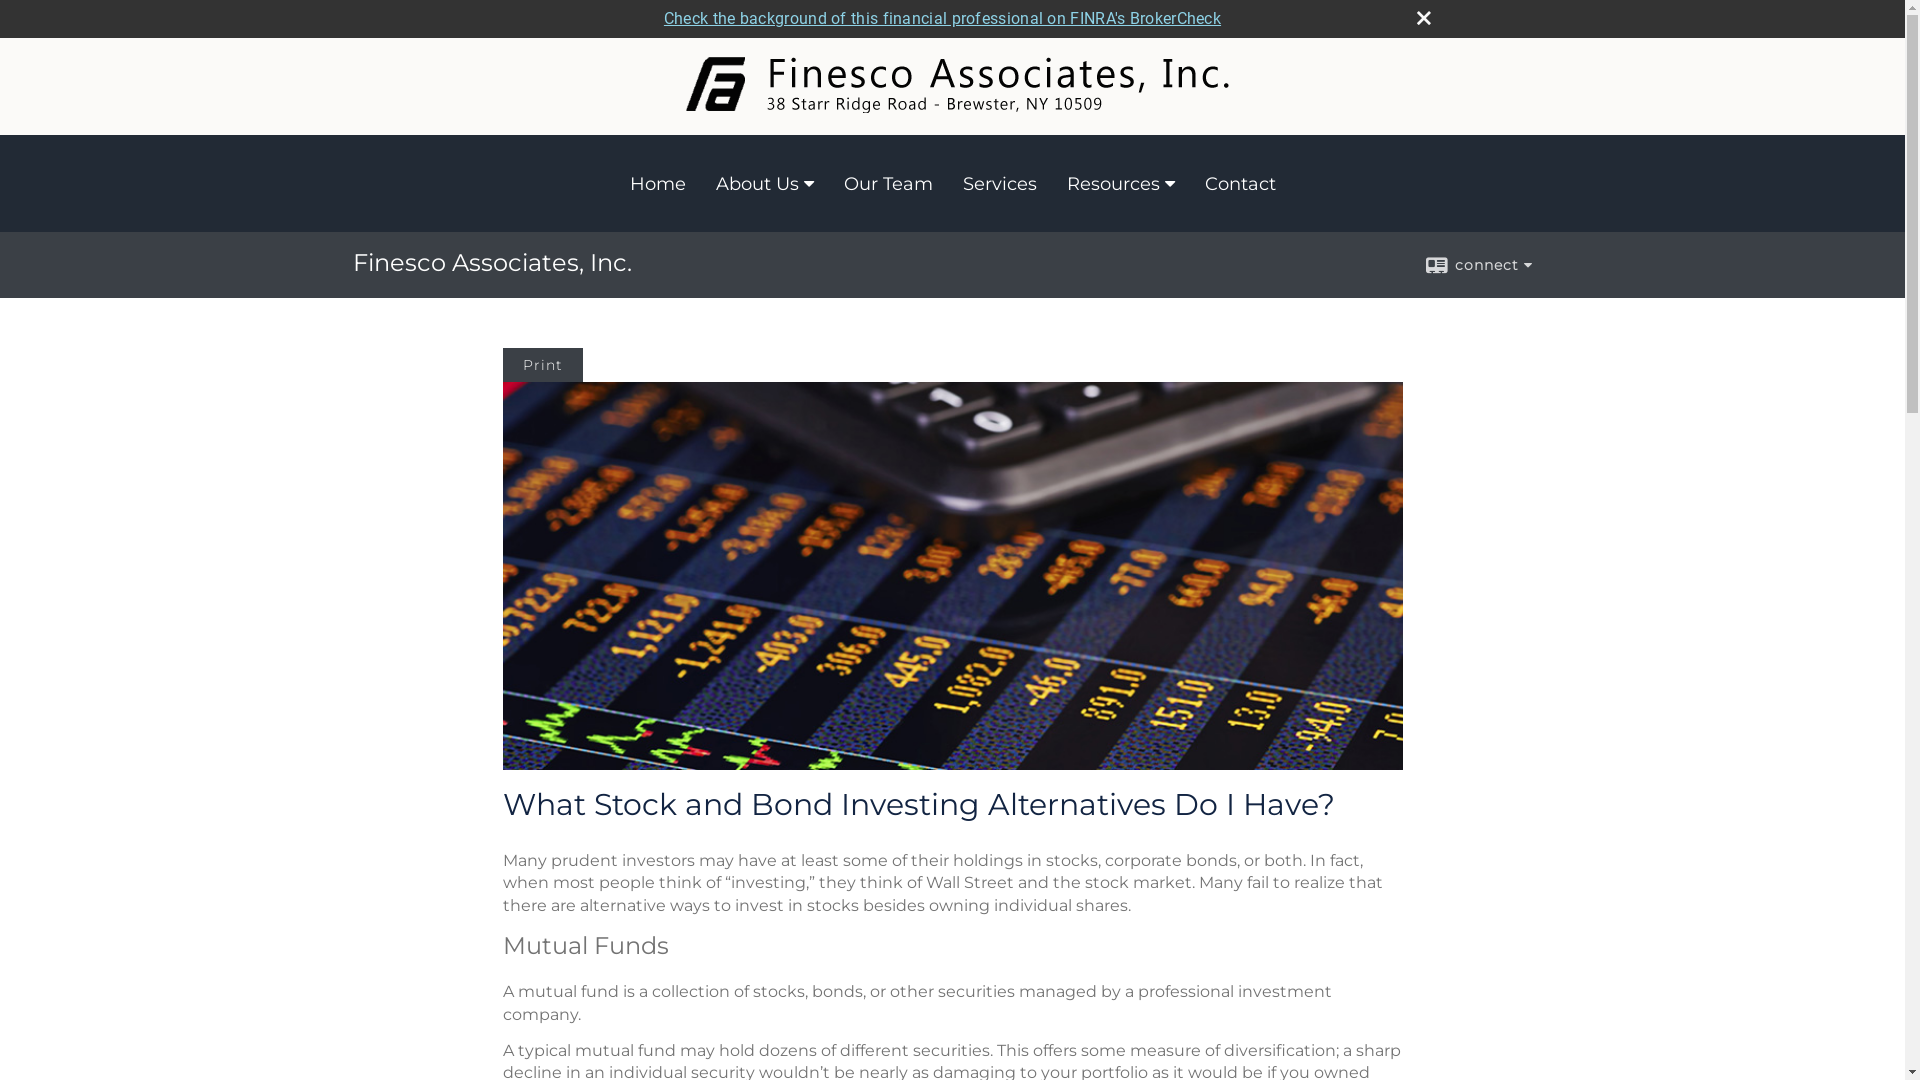  Describe the element at coordinates (888, 184) in the screenshot. I see `Our Team` at that location.